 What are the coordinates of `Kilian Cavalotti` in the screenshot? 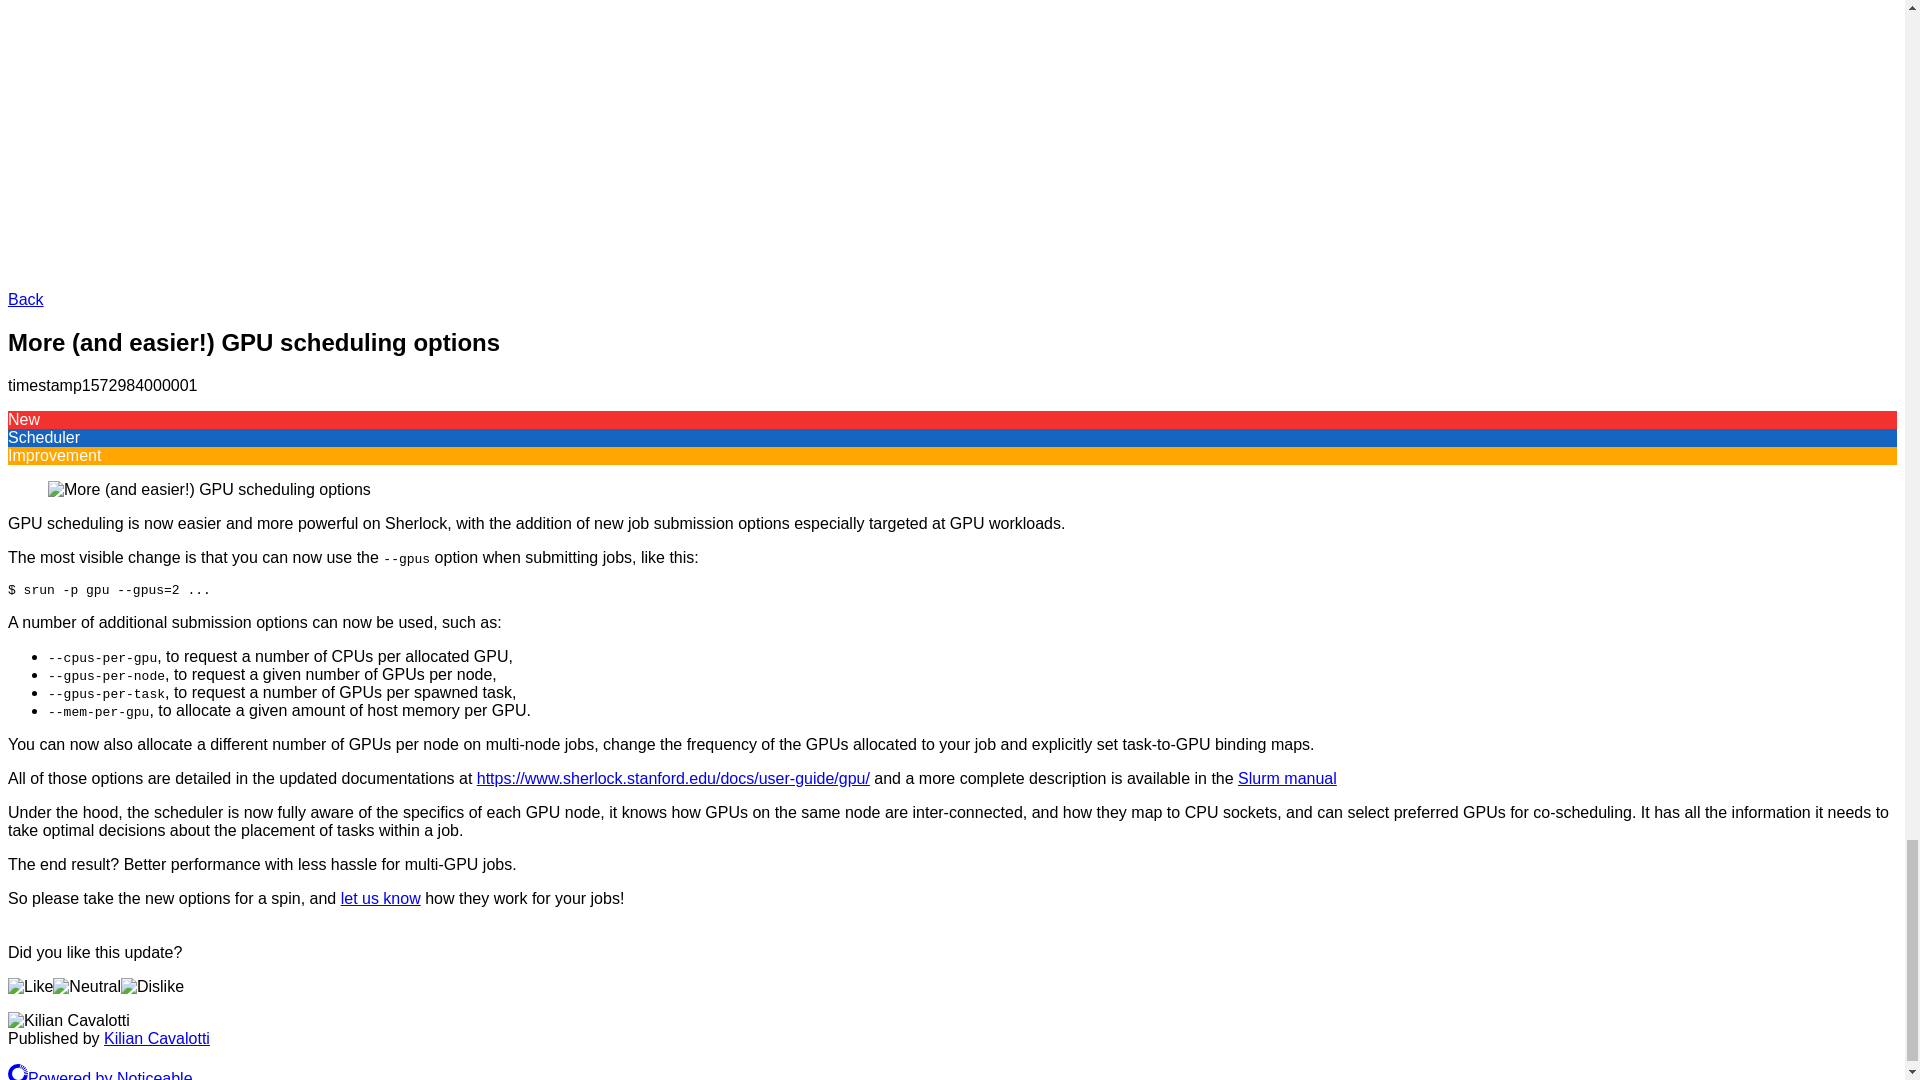 It's located at (156, 1038).